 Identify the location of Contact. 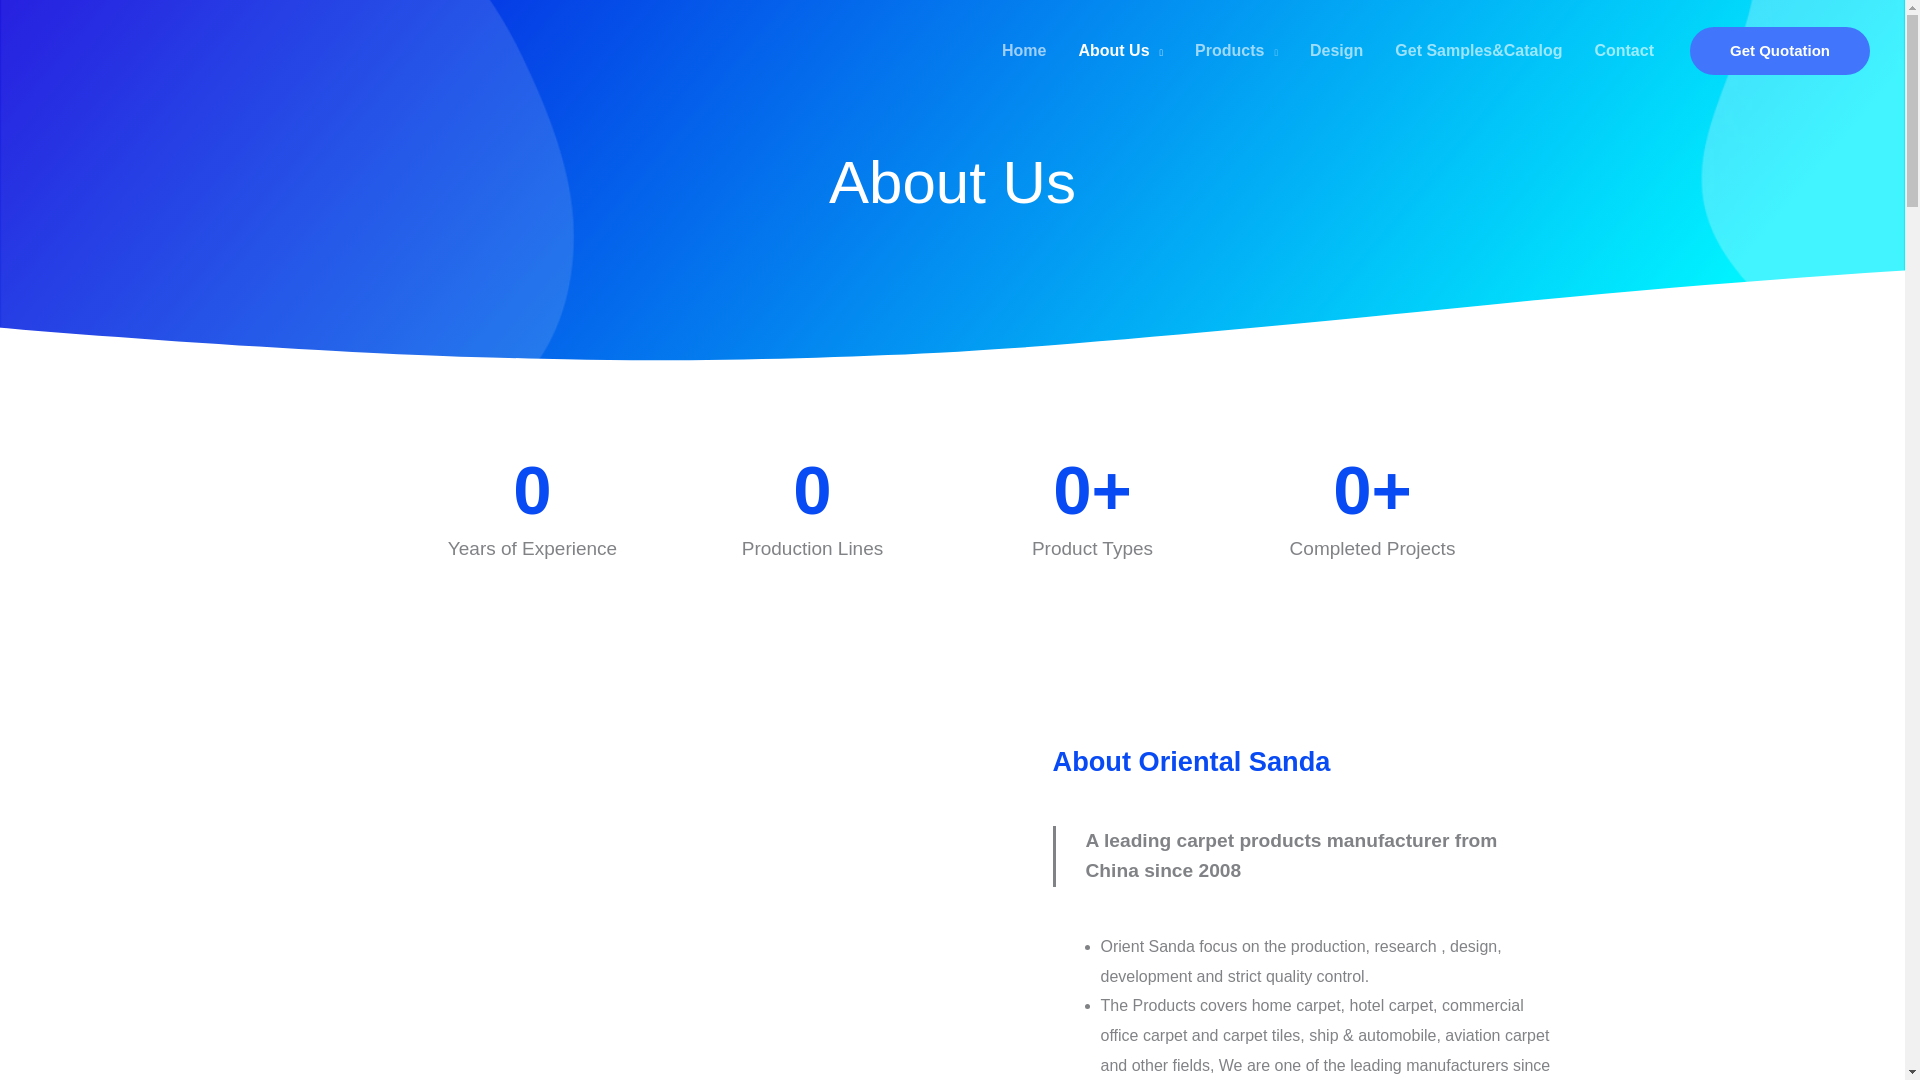
(1624, 51).